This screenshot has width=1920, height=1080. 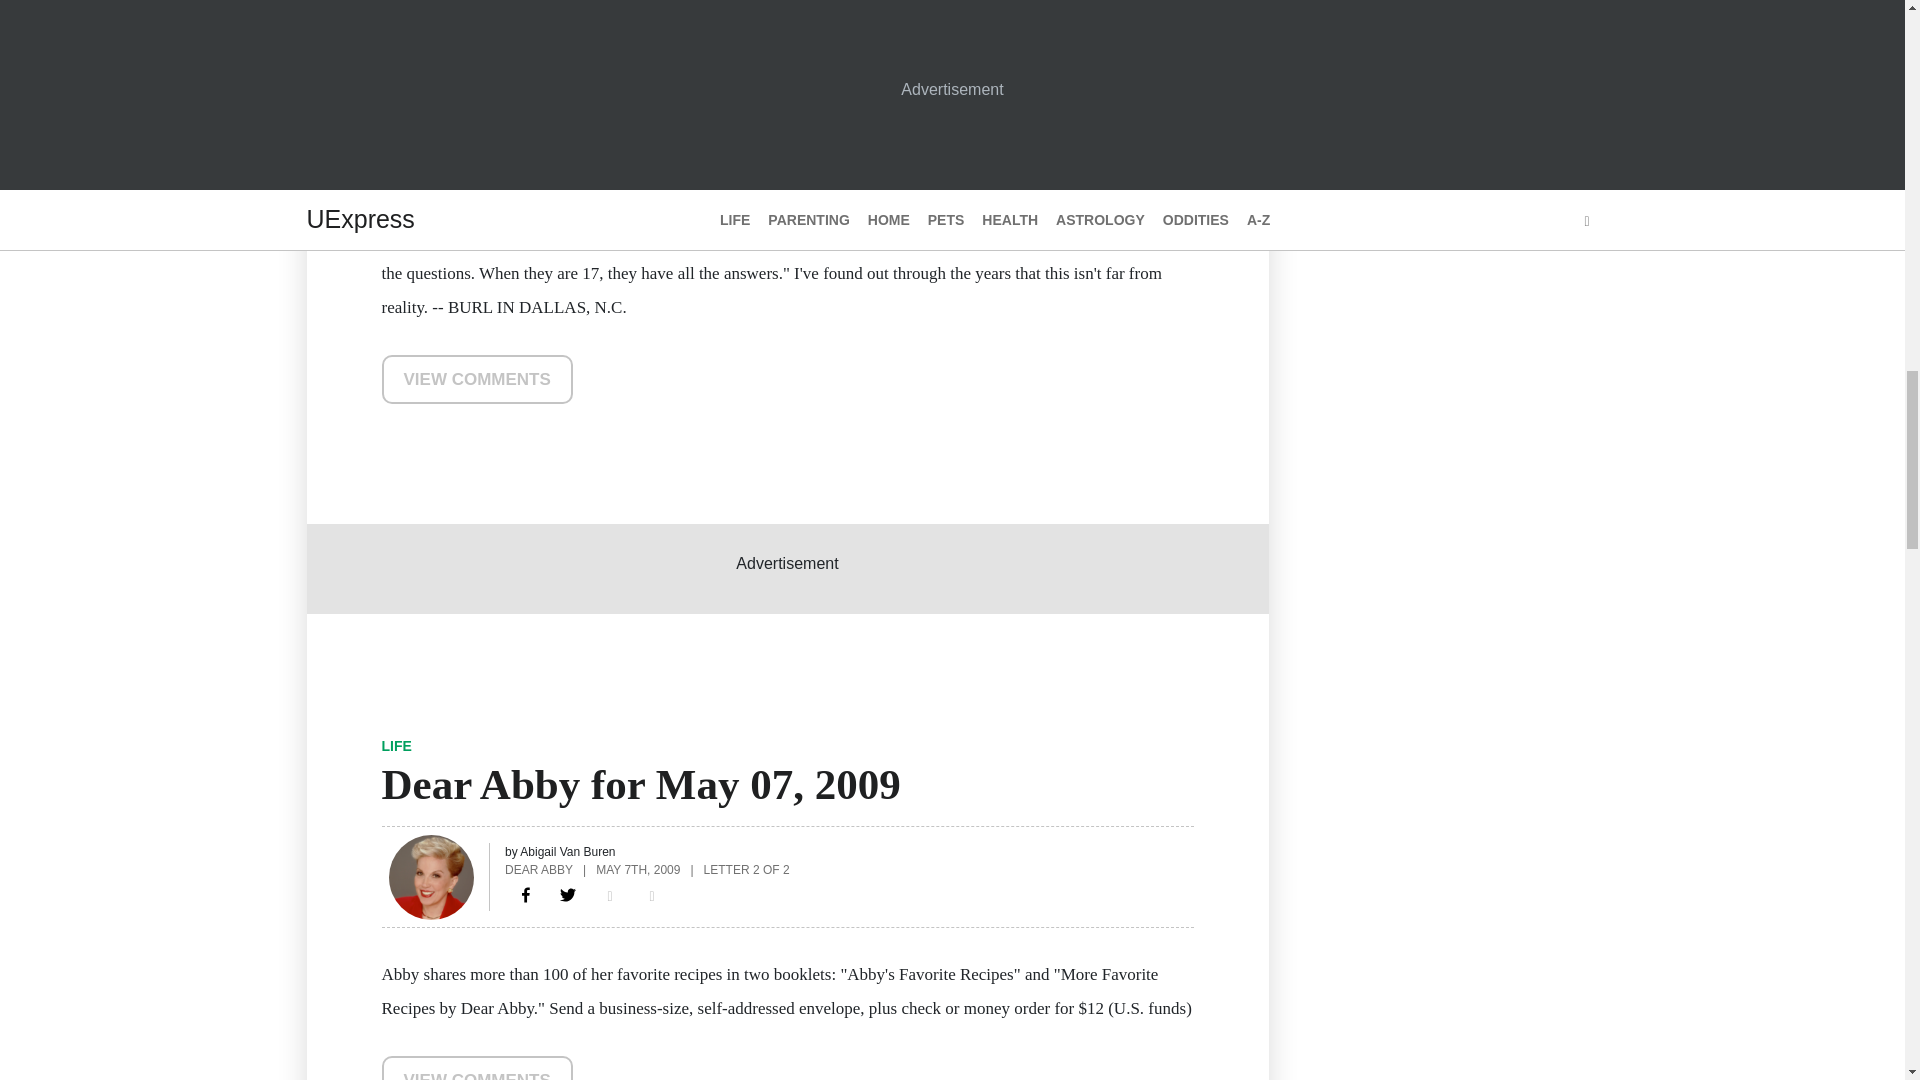 I want to click on VIEW COMMENTS, so click(x=477, y=378).